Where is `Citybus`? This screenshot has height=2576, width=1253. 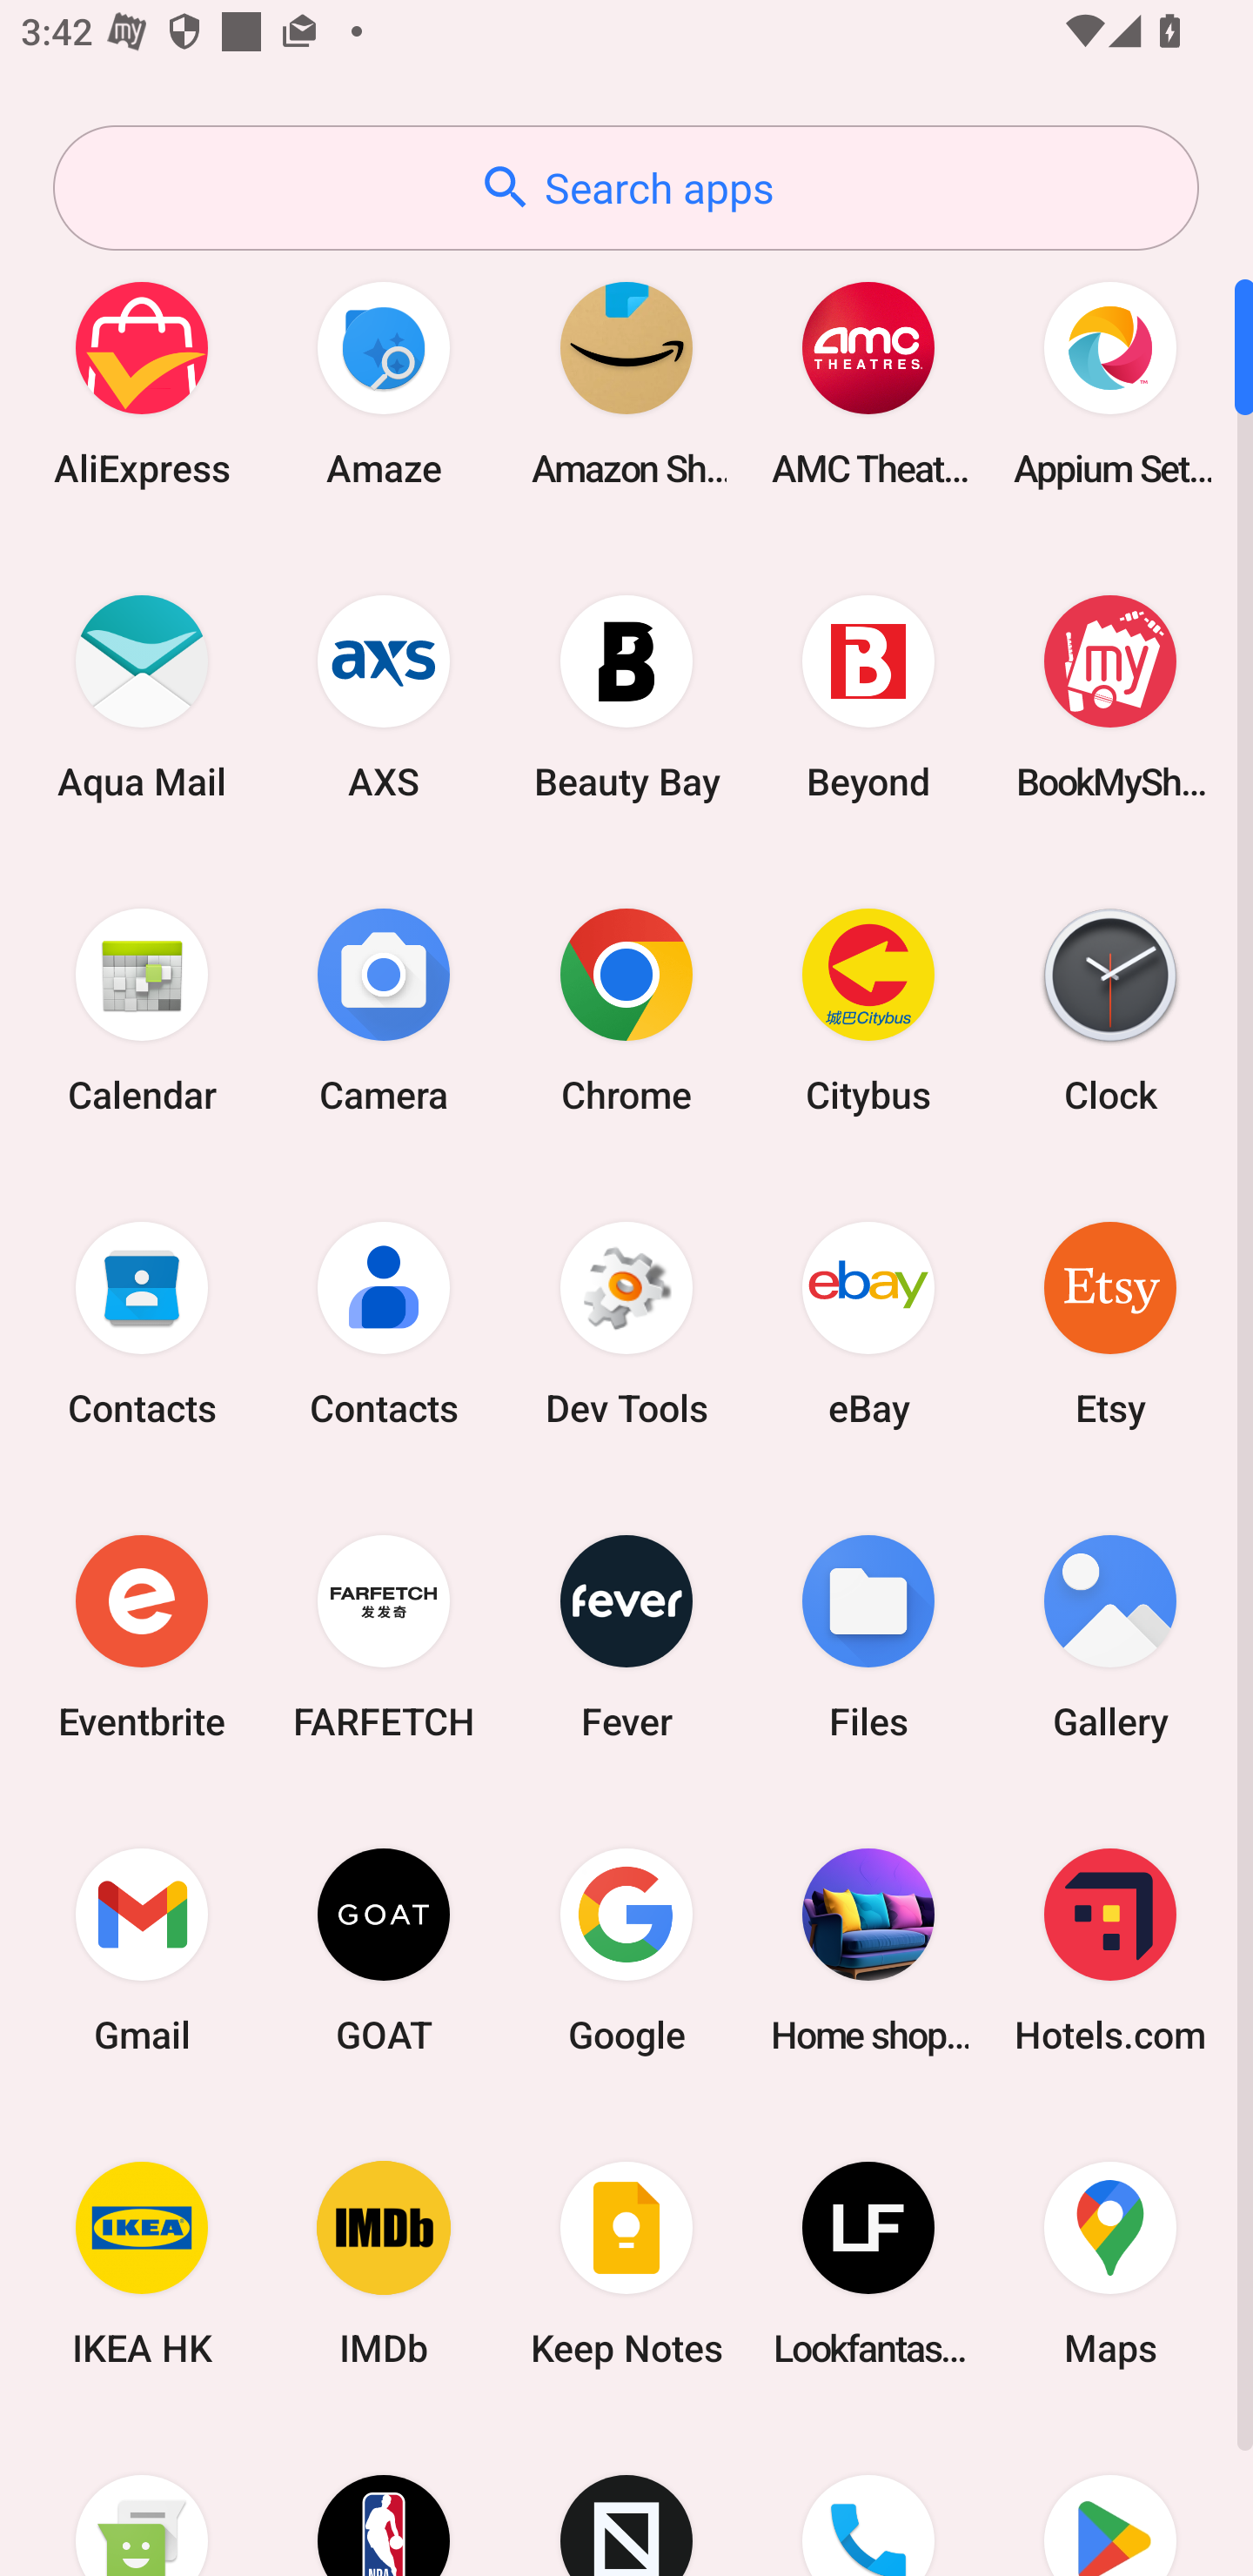
Citybus is located at coordinates (868, 1010).